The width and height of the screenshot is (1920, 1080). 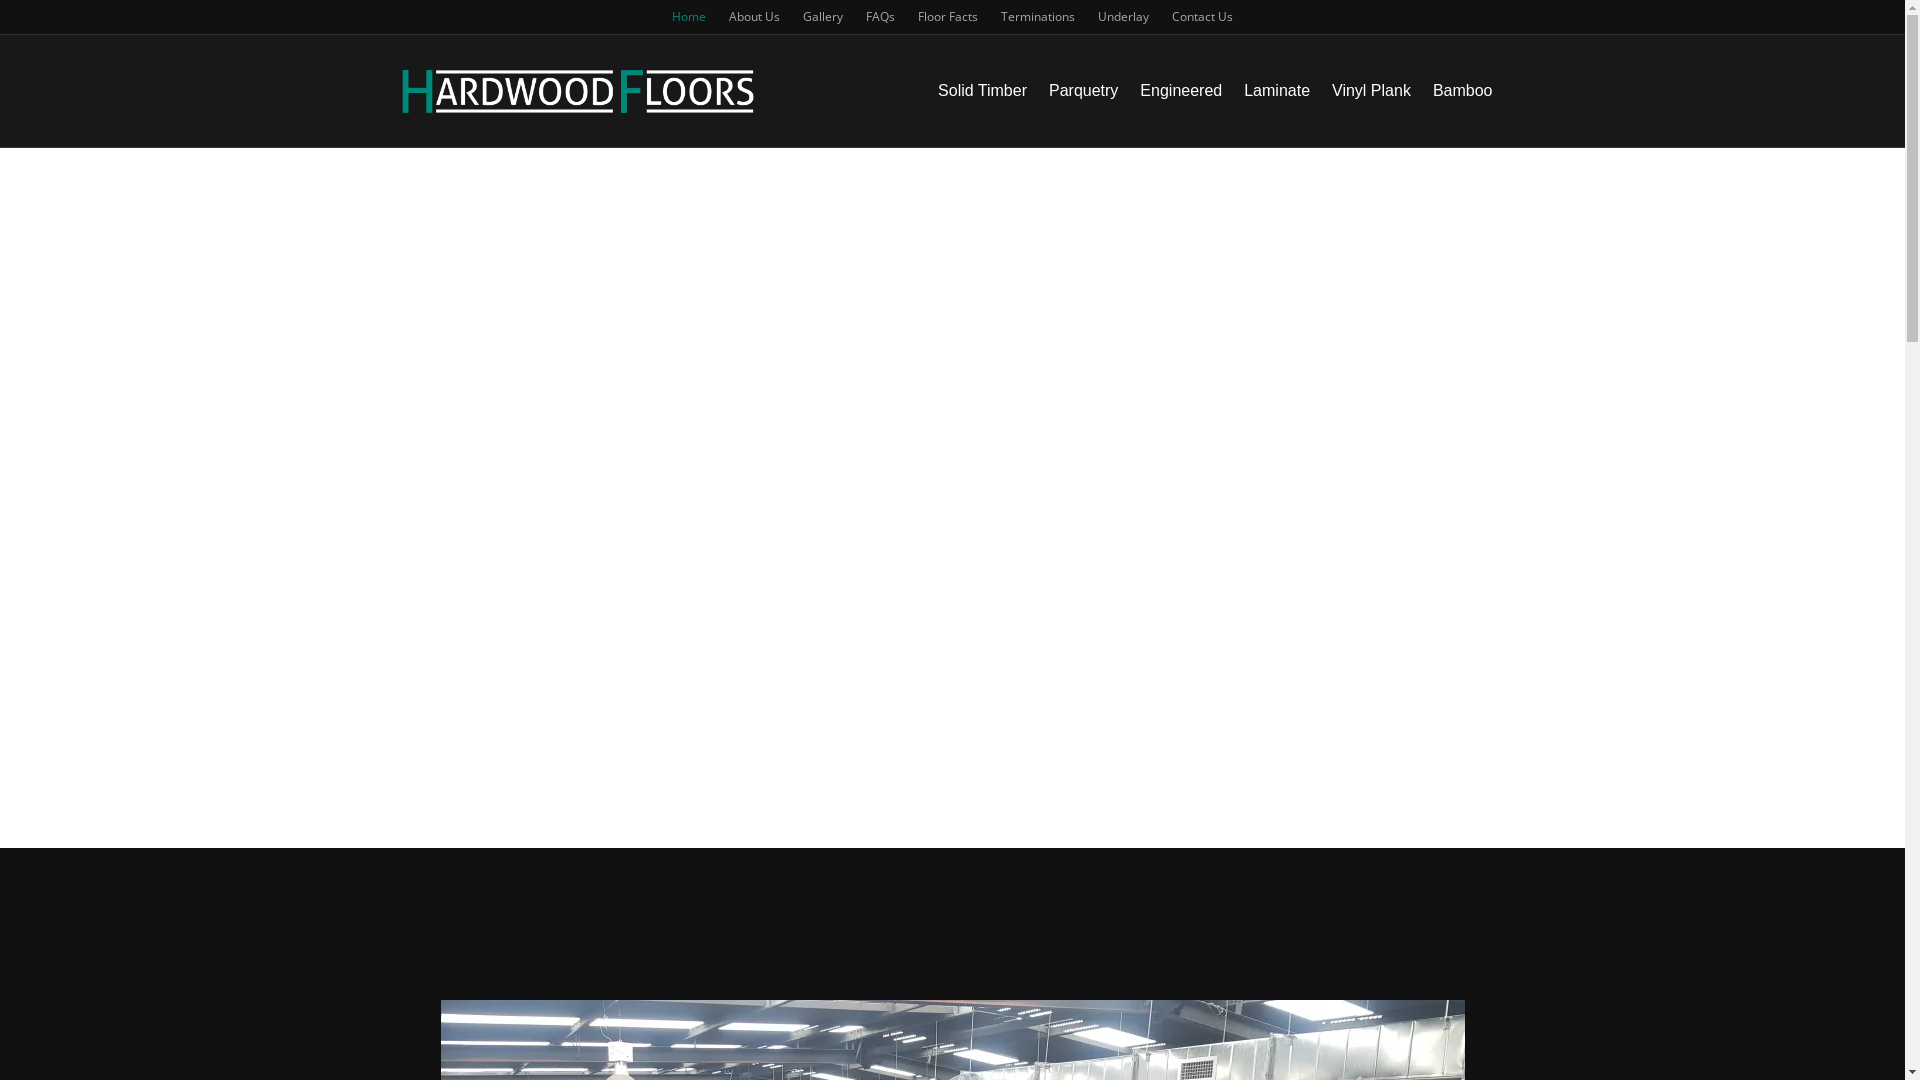 What do you see at coordinates (880, 17) in the screenshot?
I see `FAQs` at bounding box center [880, 17].